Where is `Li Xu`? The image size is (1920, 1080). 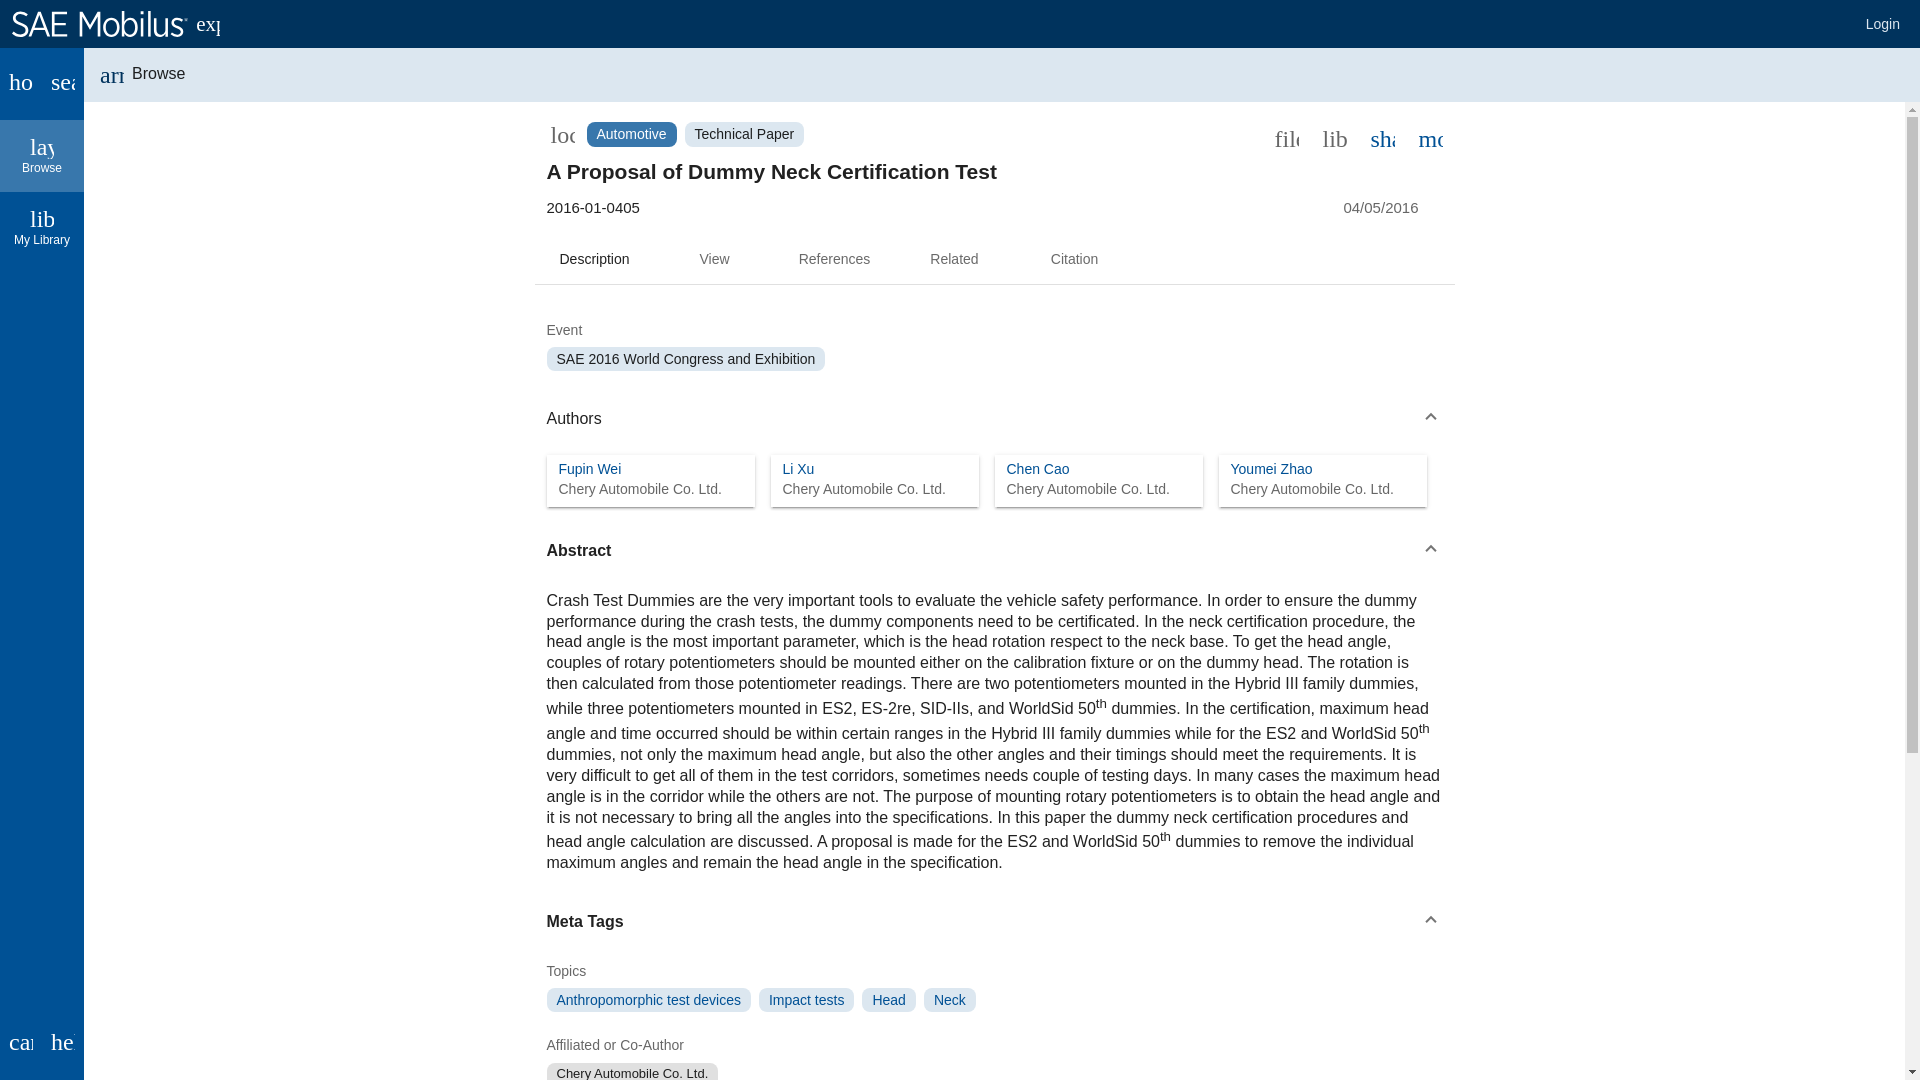 Li Xu is located at coordinates (798, 469).